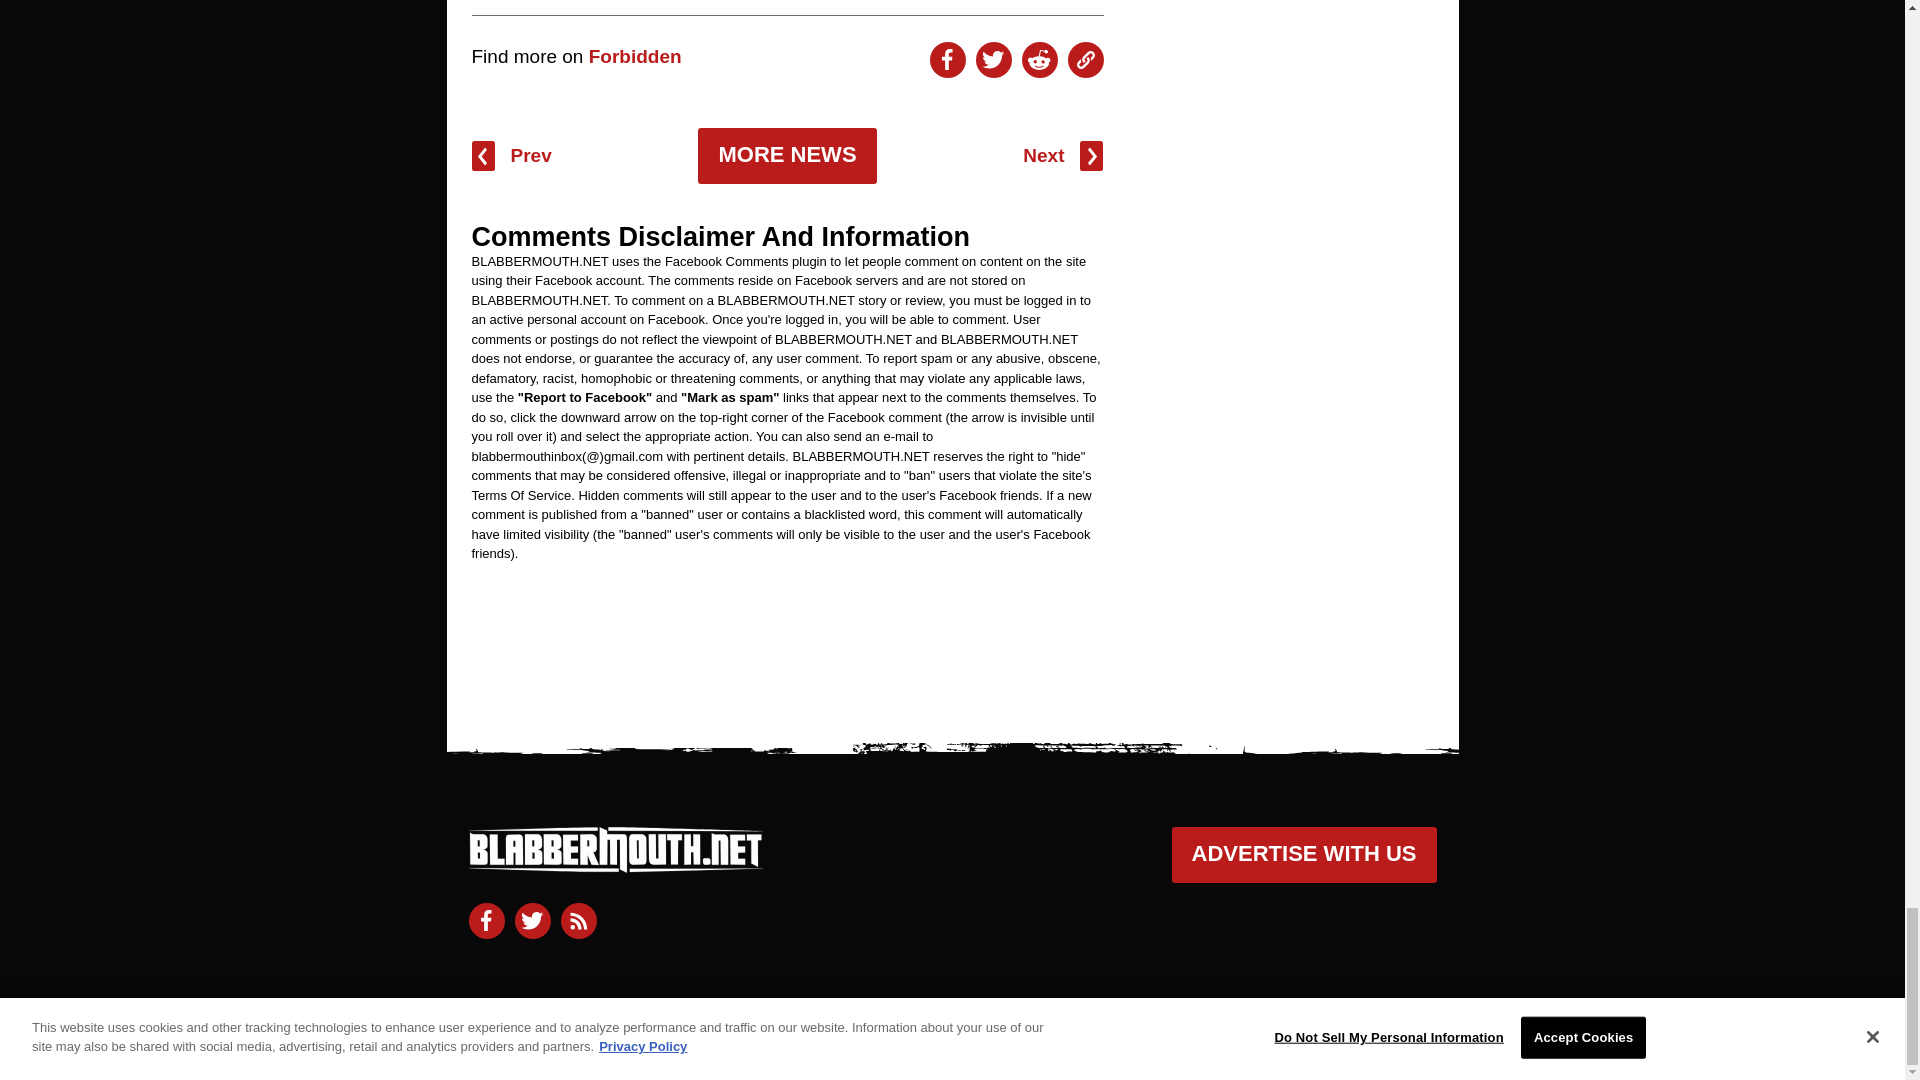 The image size is (1920, 1080). What do you see at coordinates (1039, 60) in the screenshot?
I see `Share On Reddit` at bounding box center [1039, 60].